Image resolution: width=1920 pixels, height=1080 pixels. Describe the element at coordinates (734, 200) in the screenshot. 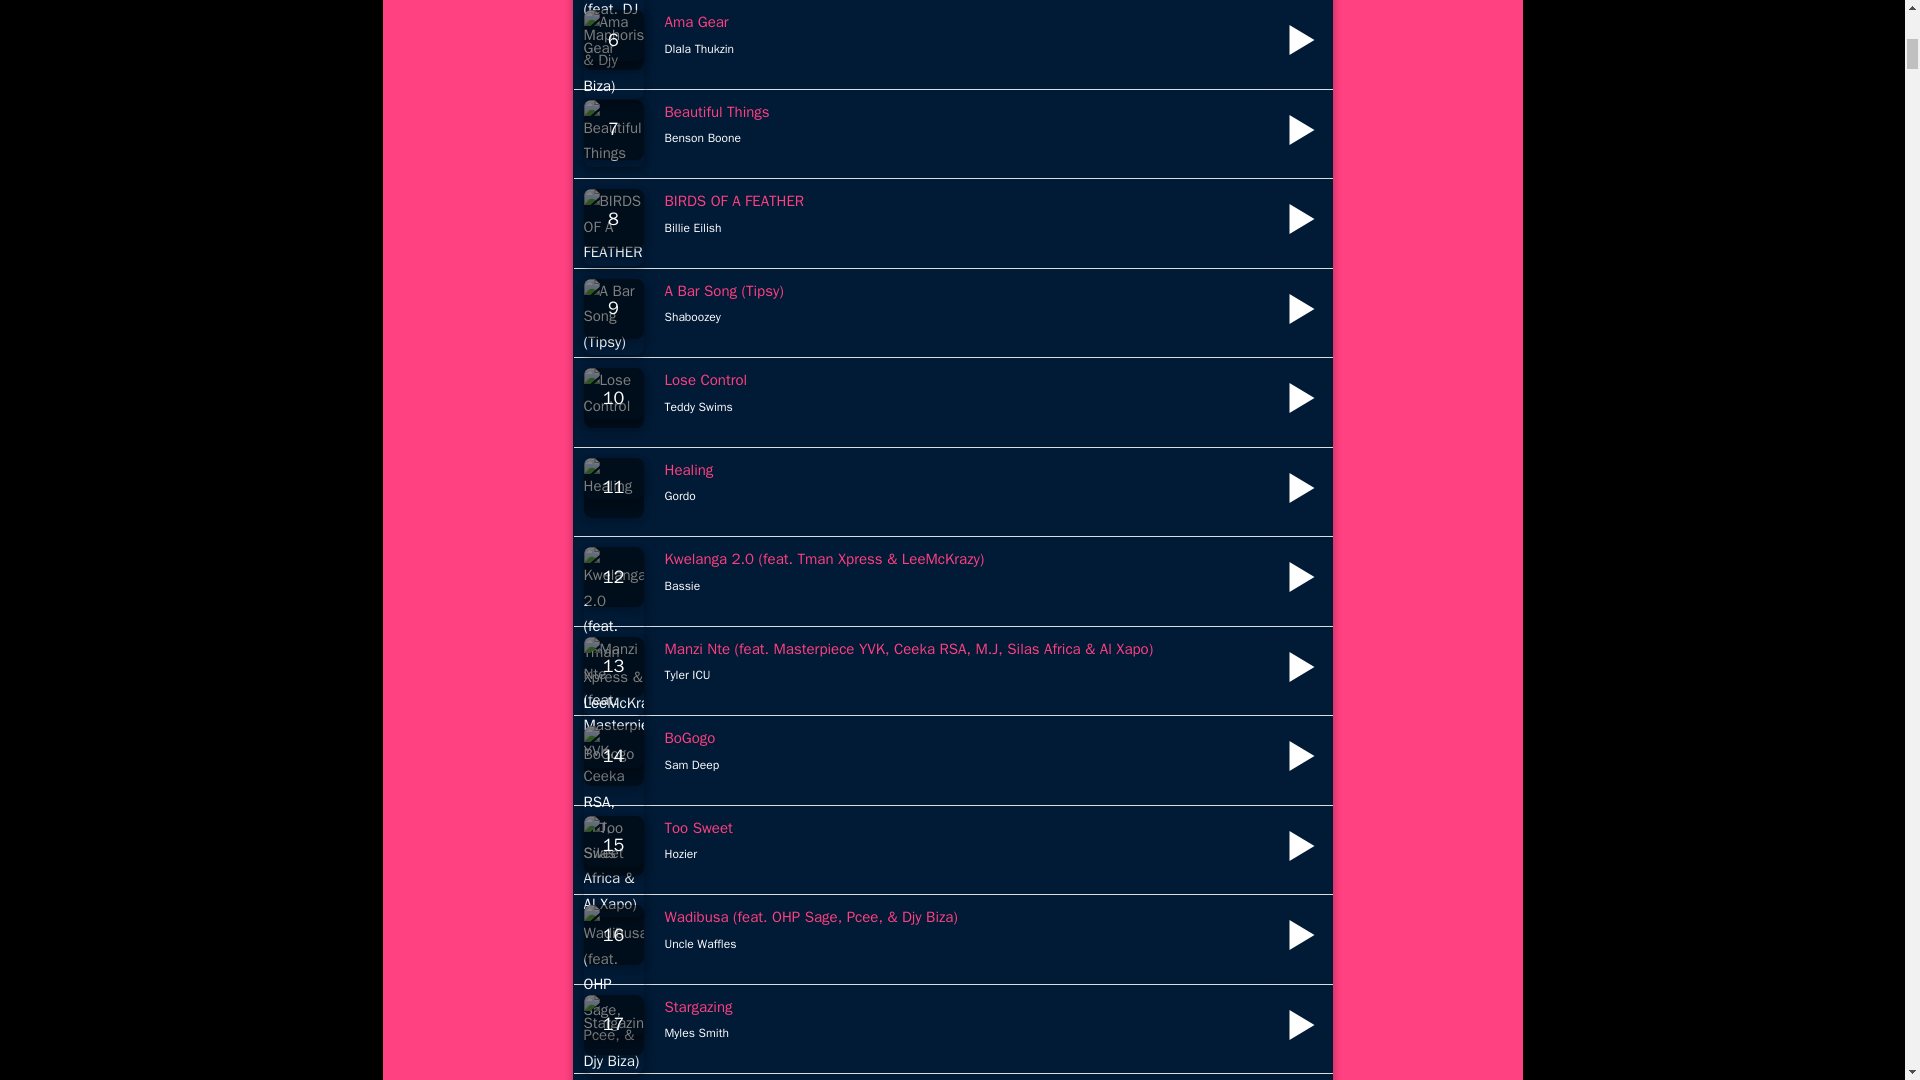

I see `BIRDS OF A FEATHER` at that location.